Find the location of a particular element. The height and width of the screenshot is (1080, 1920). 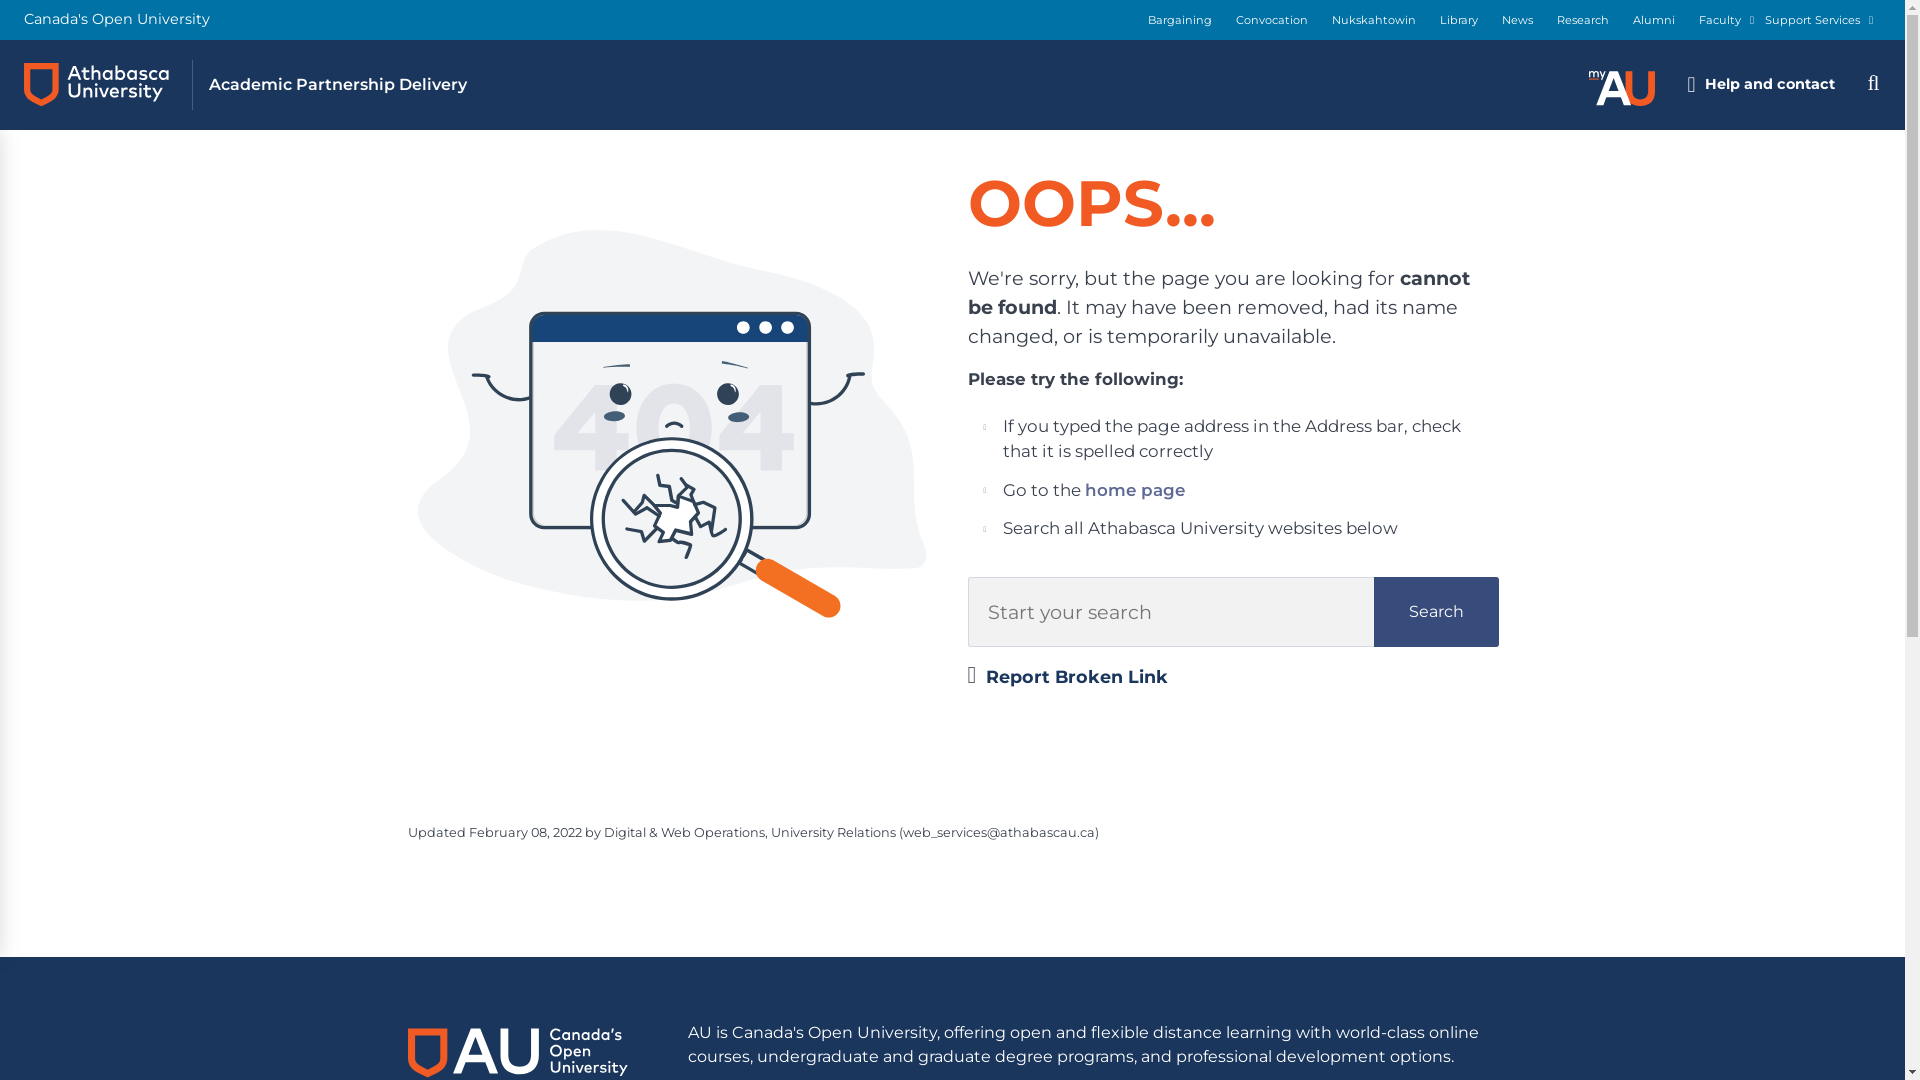

Search the Athabasca University Website is located at coordinates (1873, 85).